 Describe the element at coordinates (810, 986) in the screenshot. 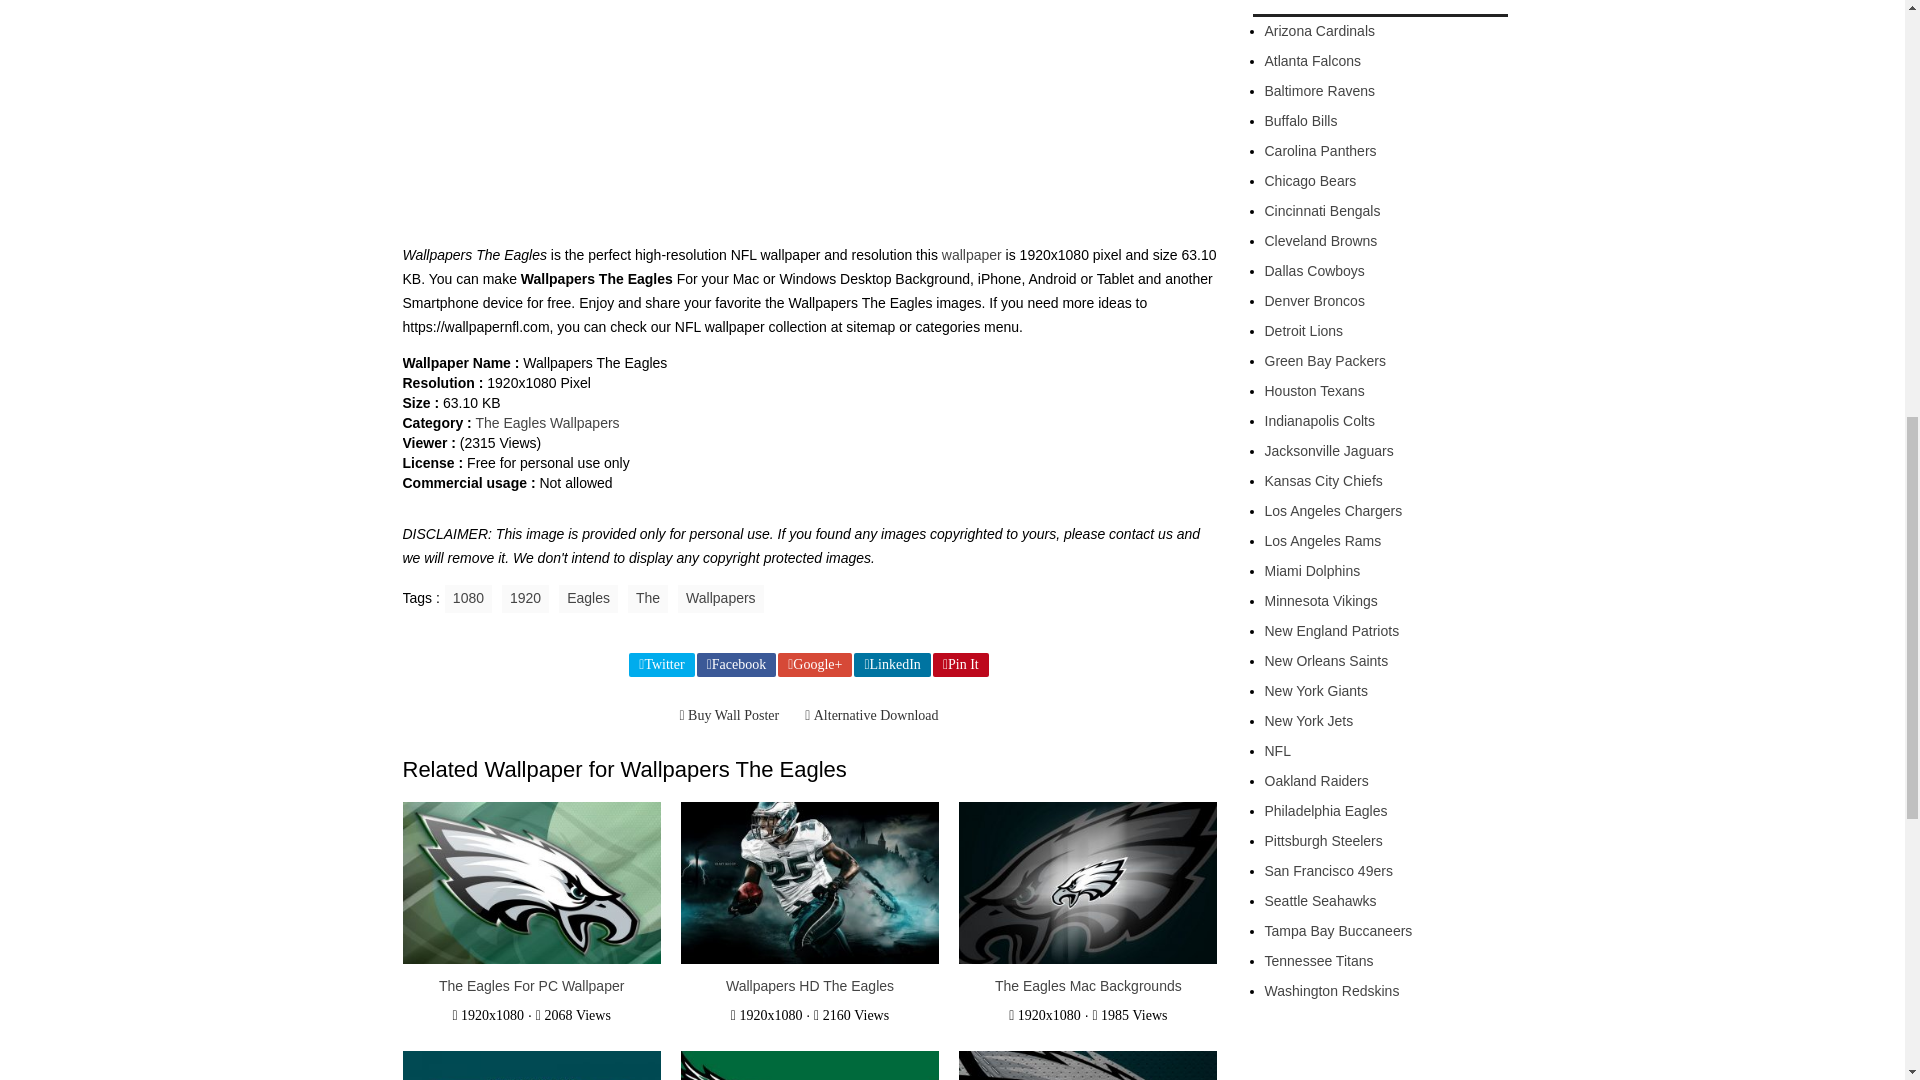

I see `Wallpapers HD The Eagles` at that location.